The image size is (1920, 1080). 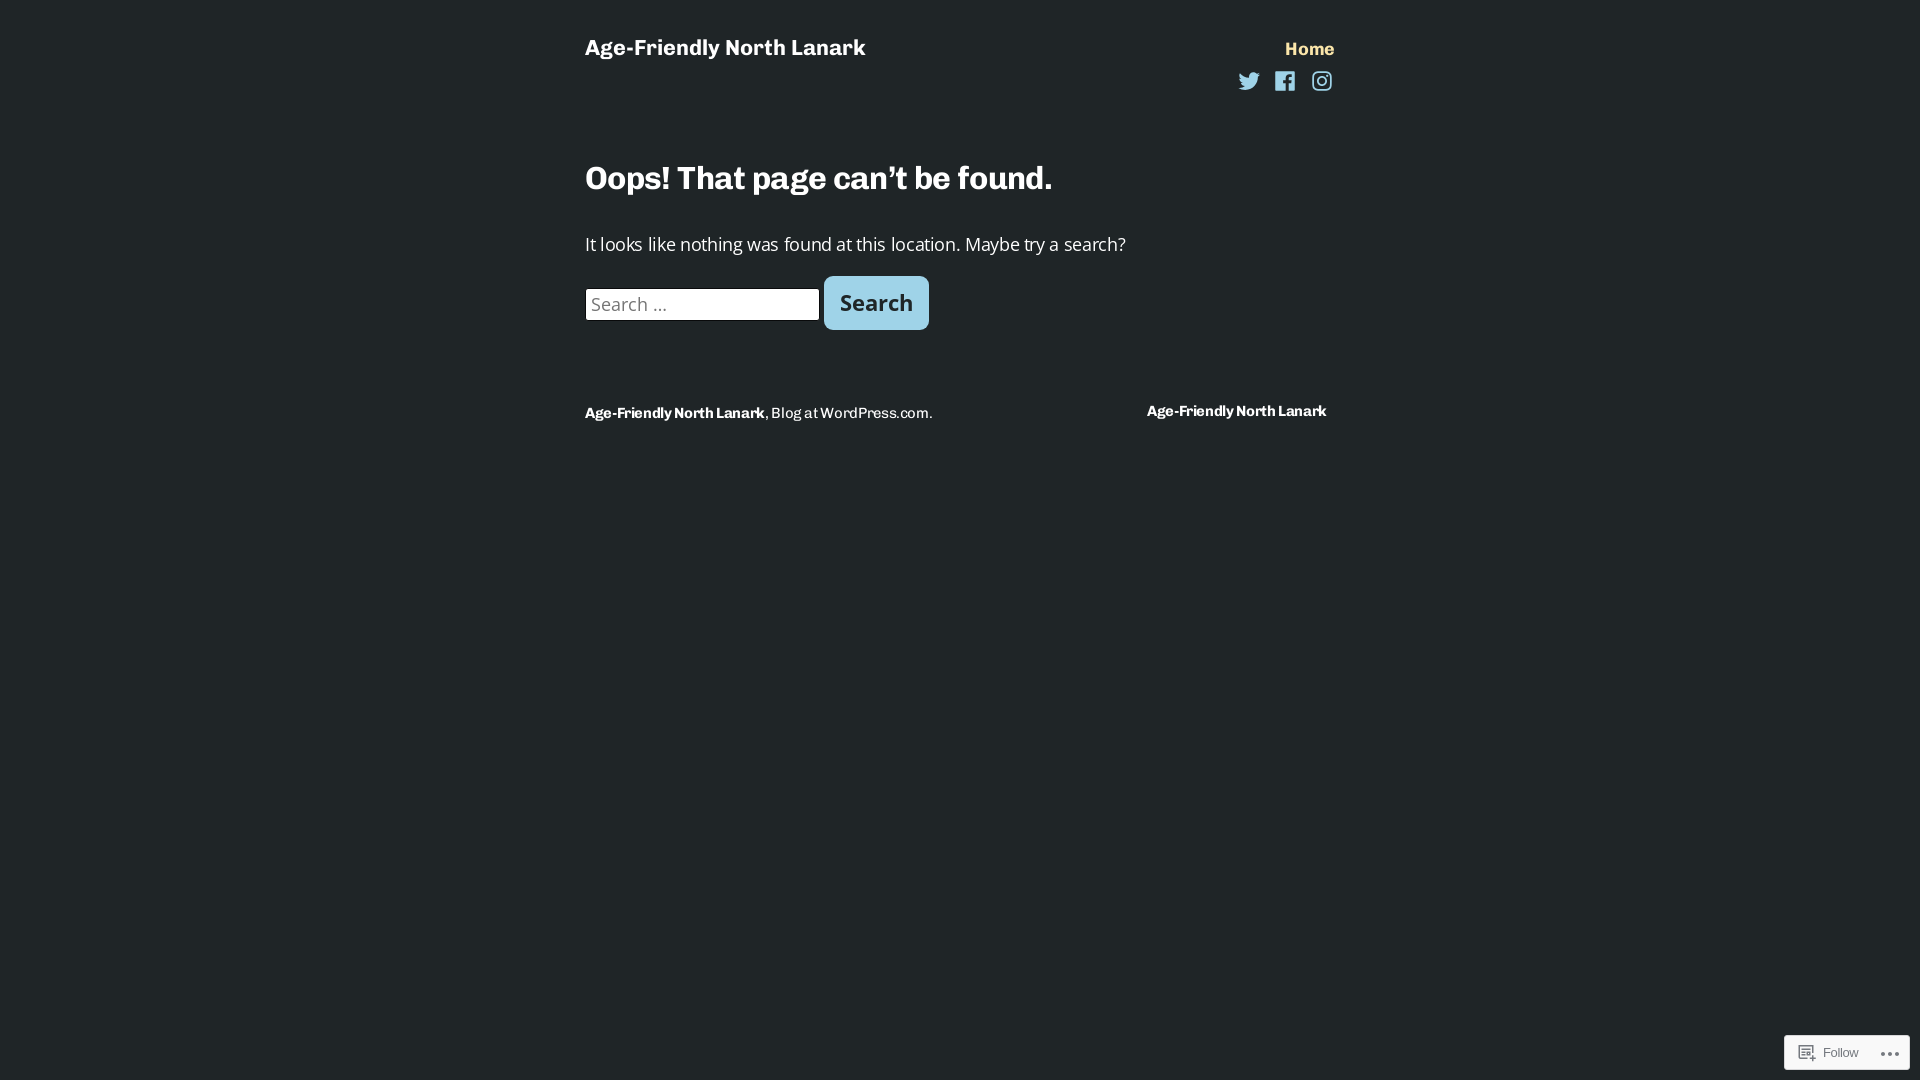 I want to click on Age-Friendly North Lanark, so click(x=675, y=413).